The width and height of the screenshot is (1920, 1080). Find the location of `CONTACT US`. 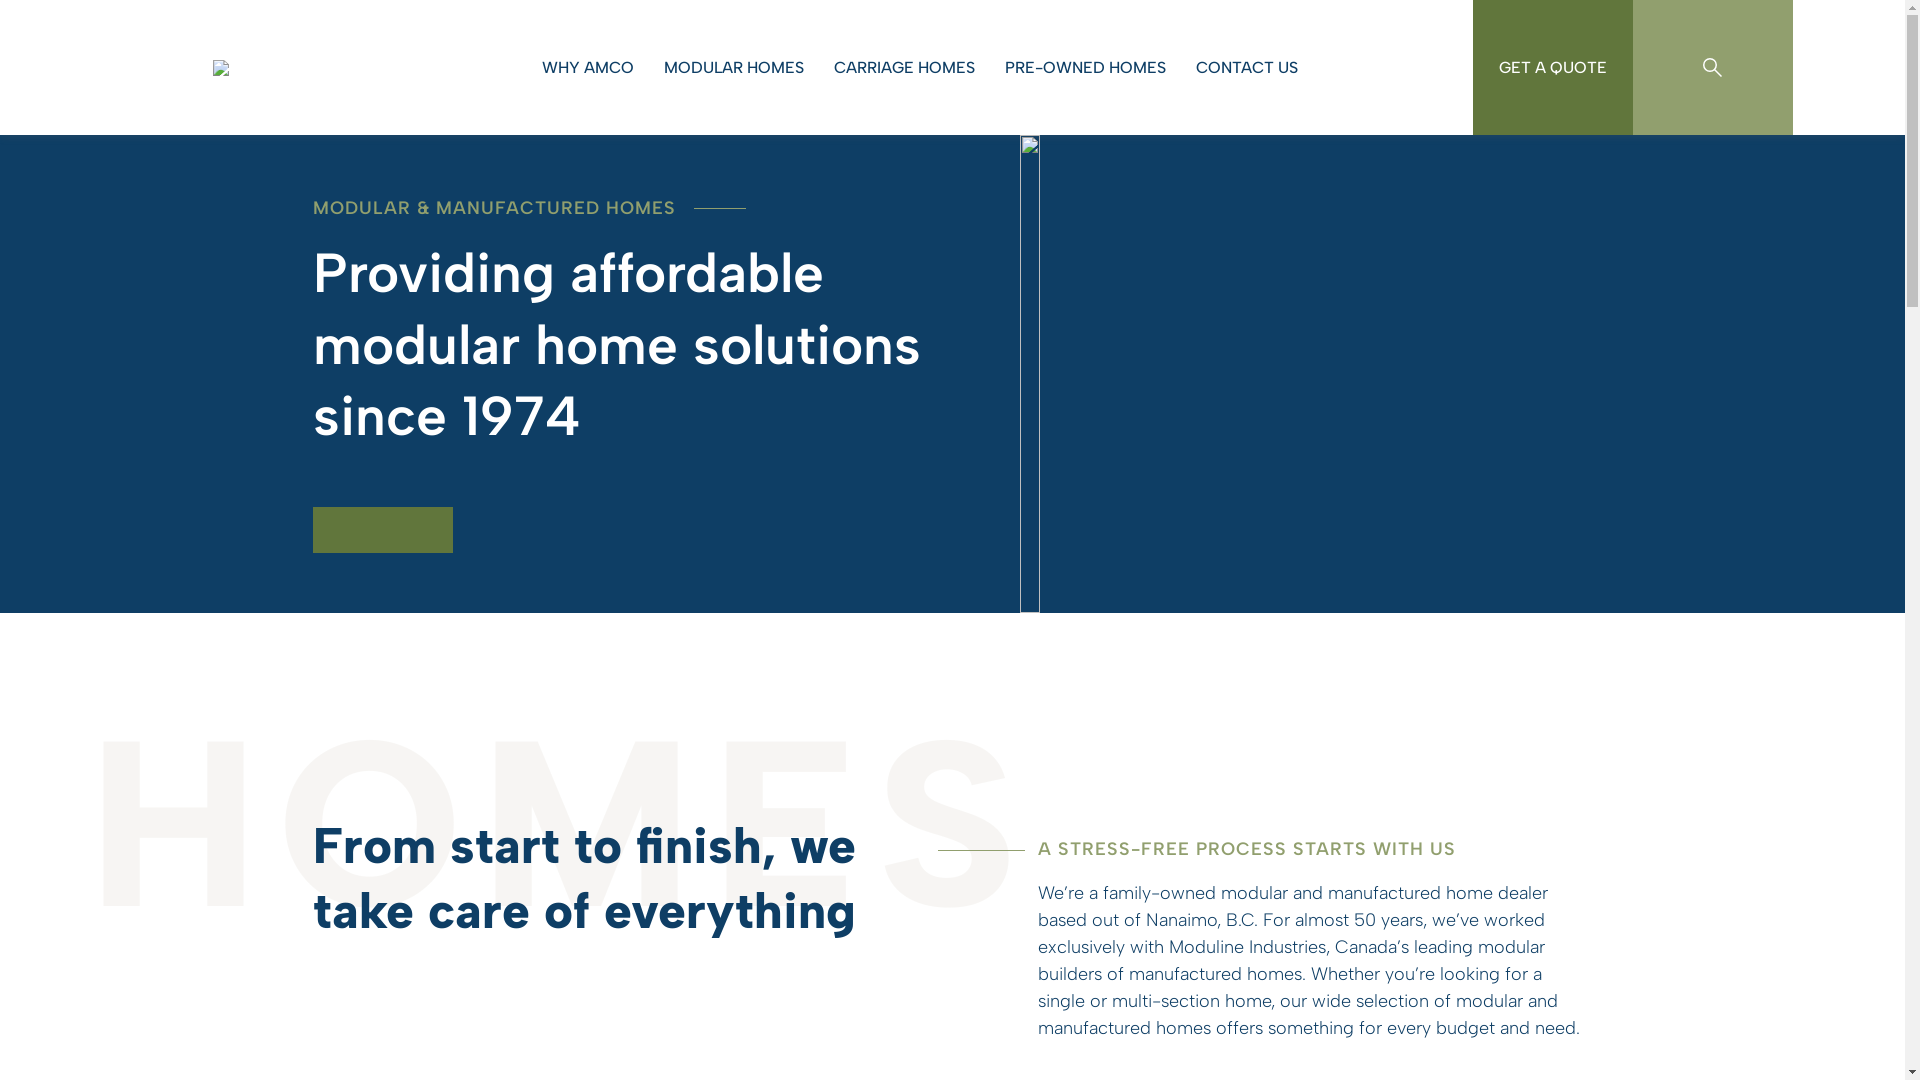

CONTACT US is located at coordinates (1257, 67).